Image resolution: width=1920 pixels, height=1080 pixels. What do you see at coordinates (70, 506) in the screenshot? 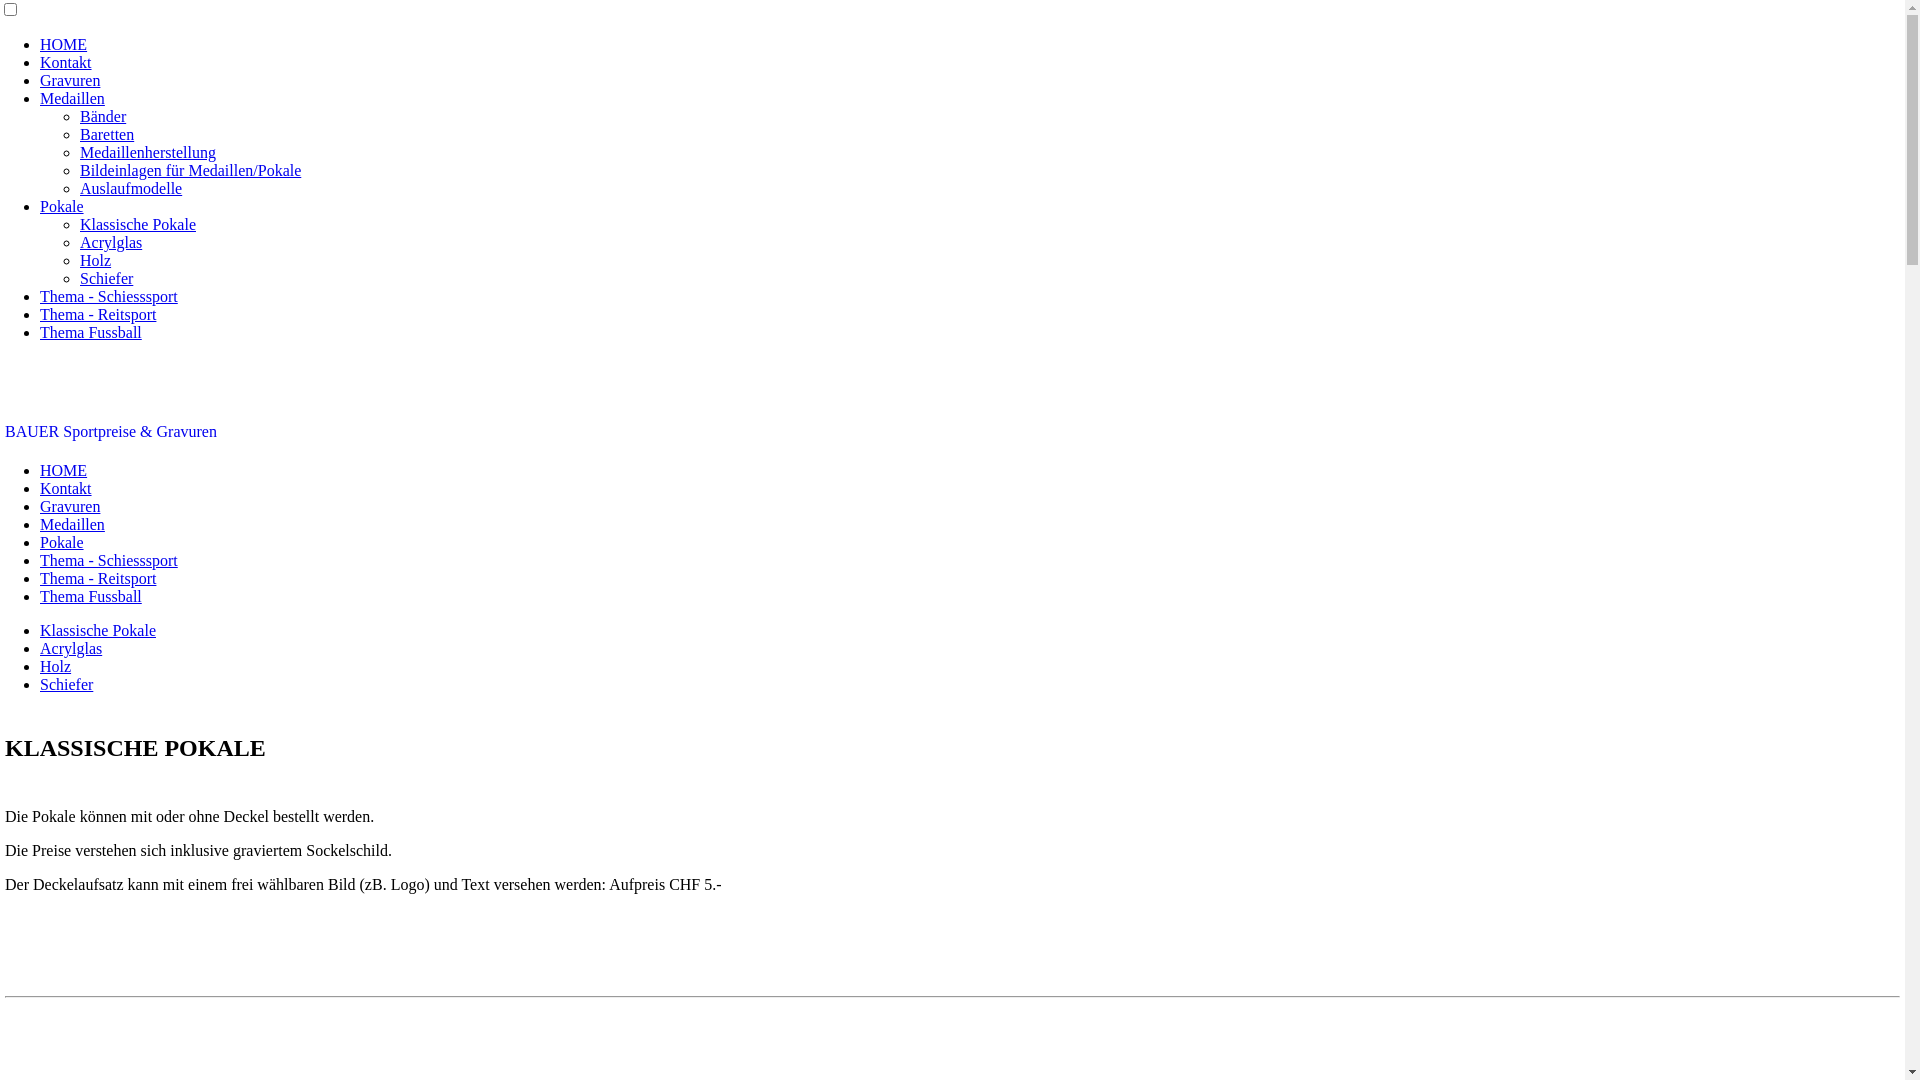
I see `Gravuren` at bounding box center [70, 506].